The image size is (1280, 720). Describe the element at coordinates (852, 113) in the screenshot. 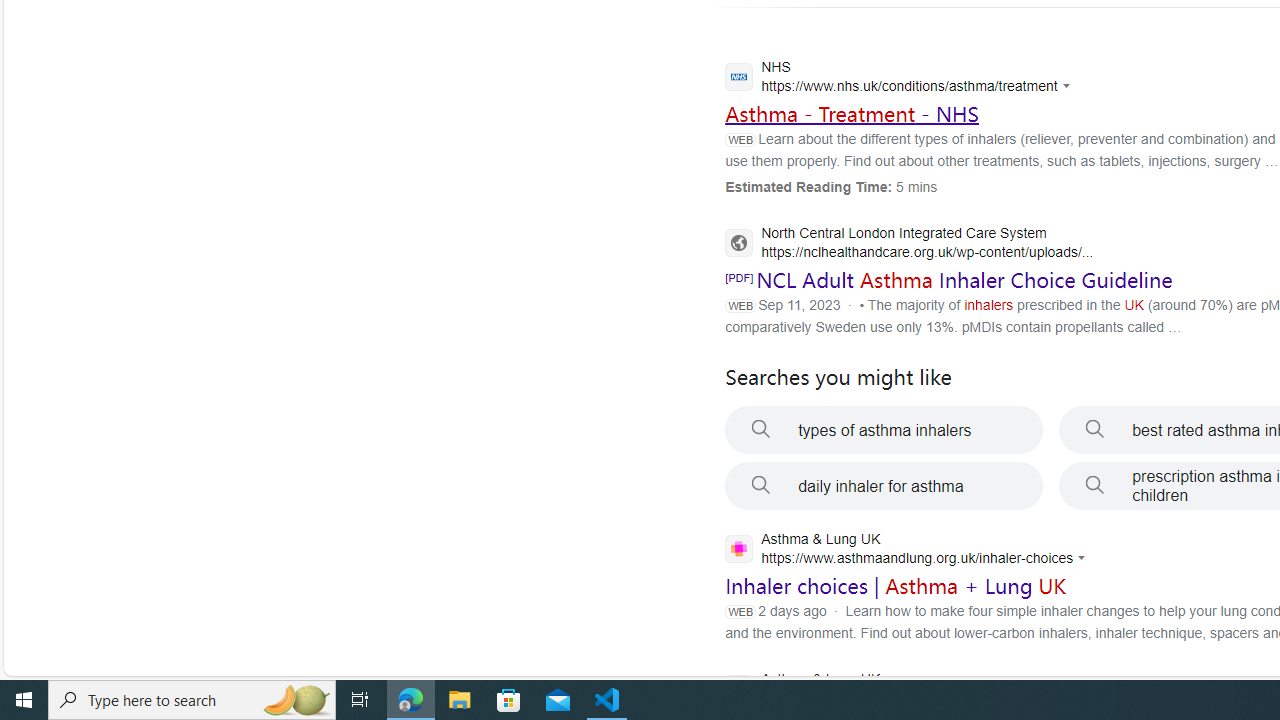

I see `Asthma - Treatment - NHS` at that location.